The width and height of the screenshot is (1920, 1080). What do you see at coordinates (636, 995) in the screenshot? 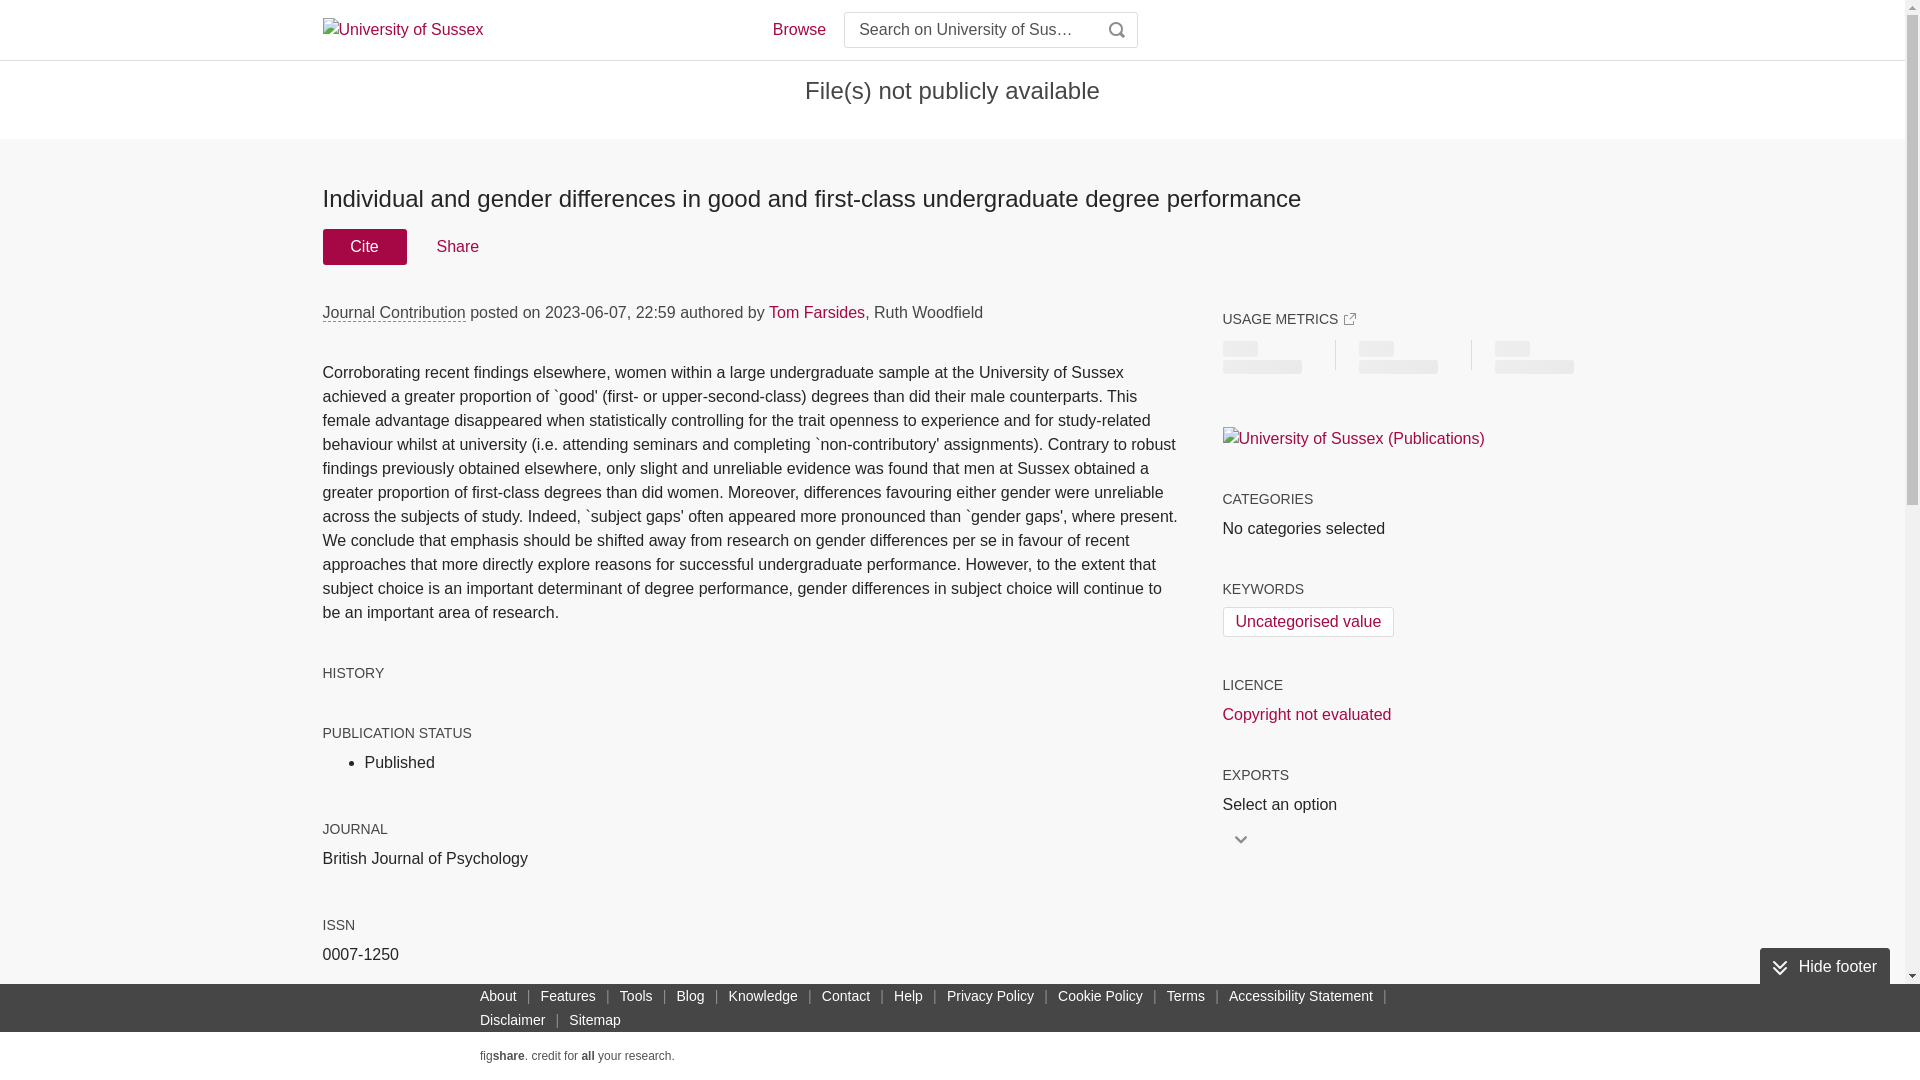
I see `Tools` at bounding box center [636, 995].